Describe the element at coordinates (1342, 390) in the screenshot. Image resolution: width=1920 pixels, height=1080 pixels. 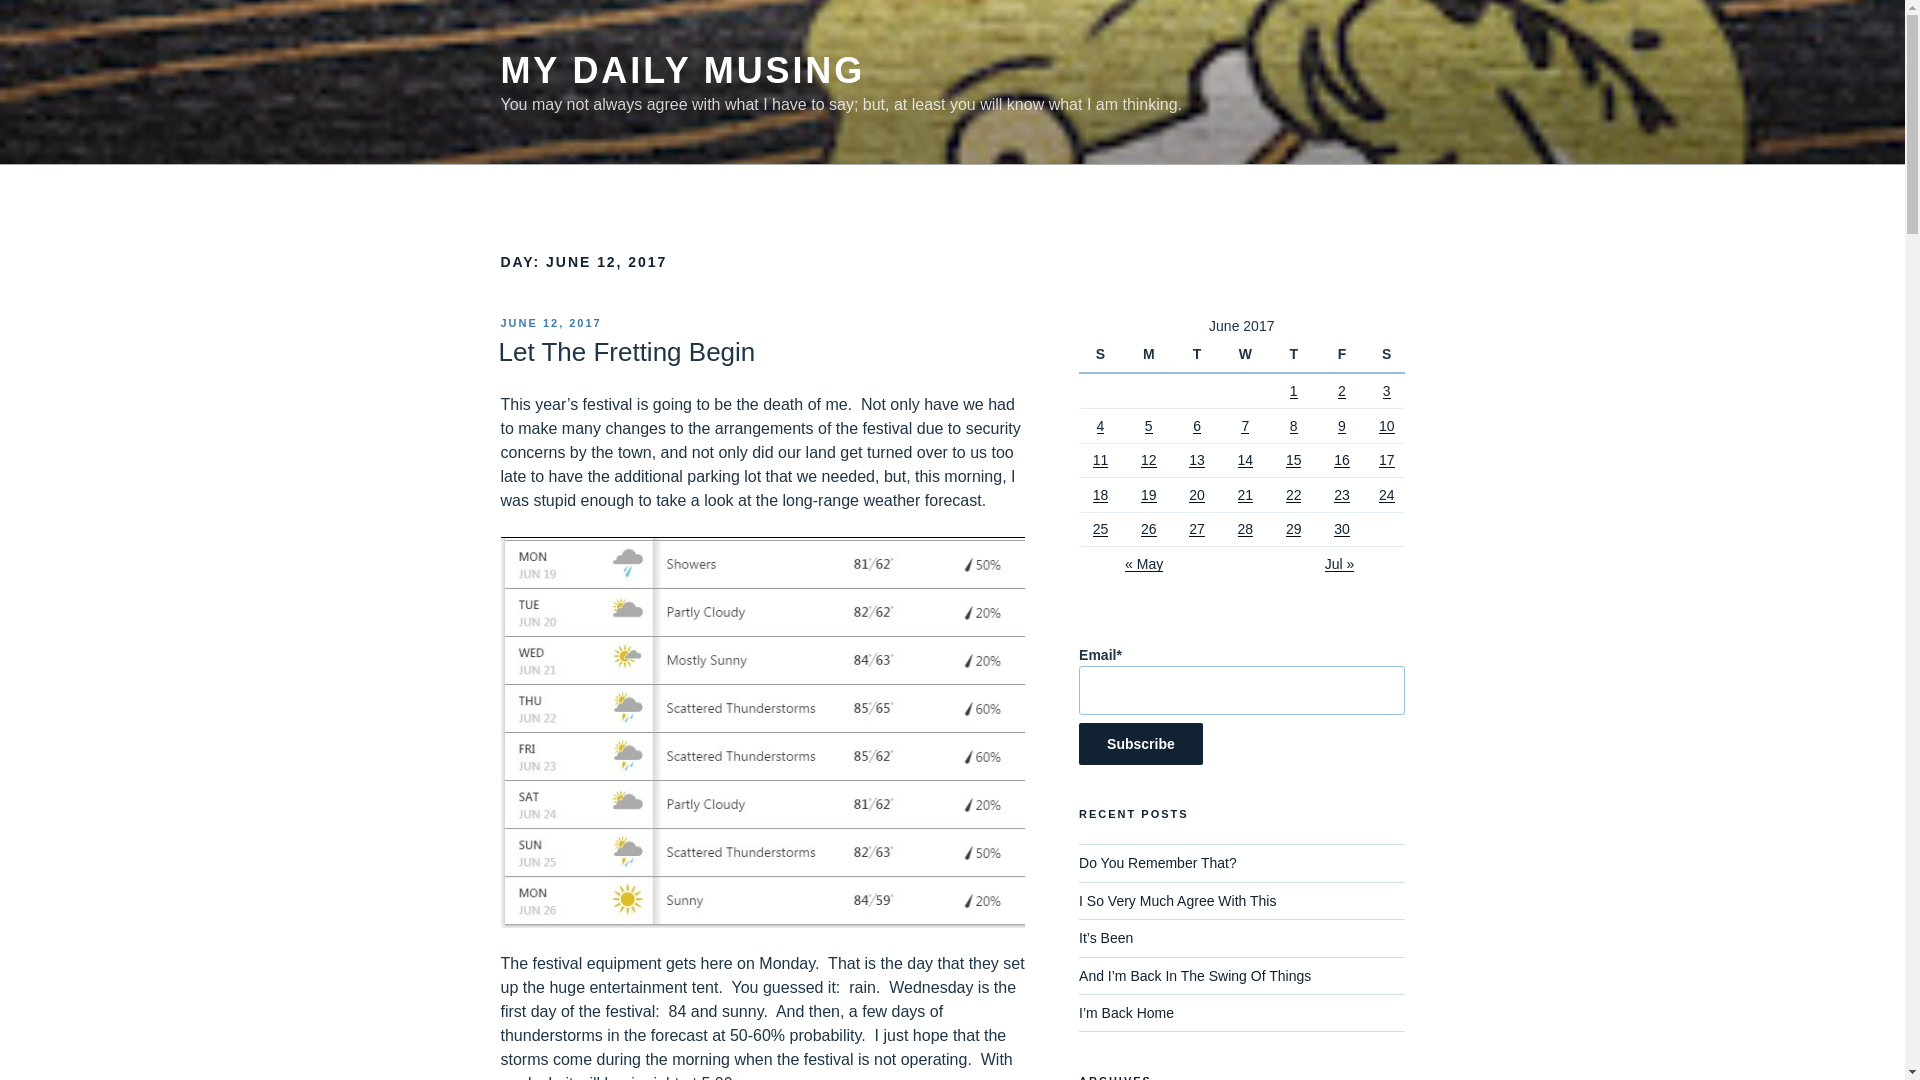
I see `2` at that location.